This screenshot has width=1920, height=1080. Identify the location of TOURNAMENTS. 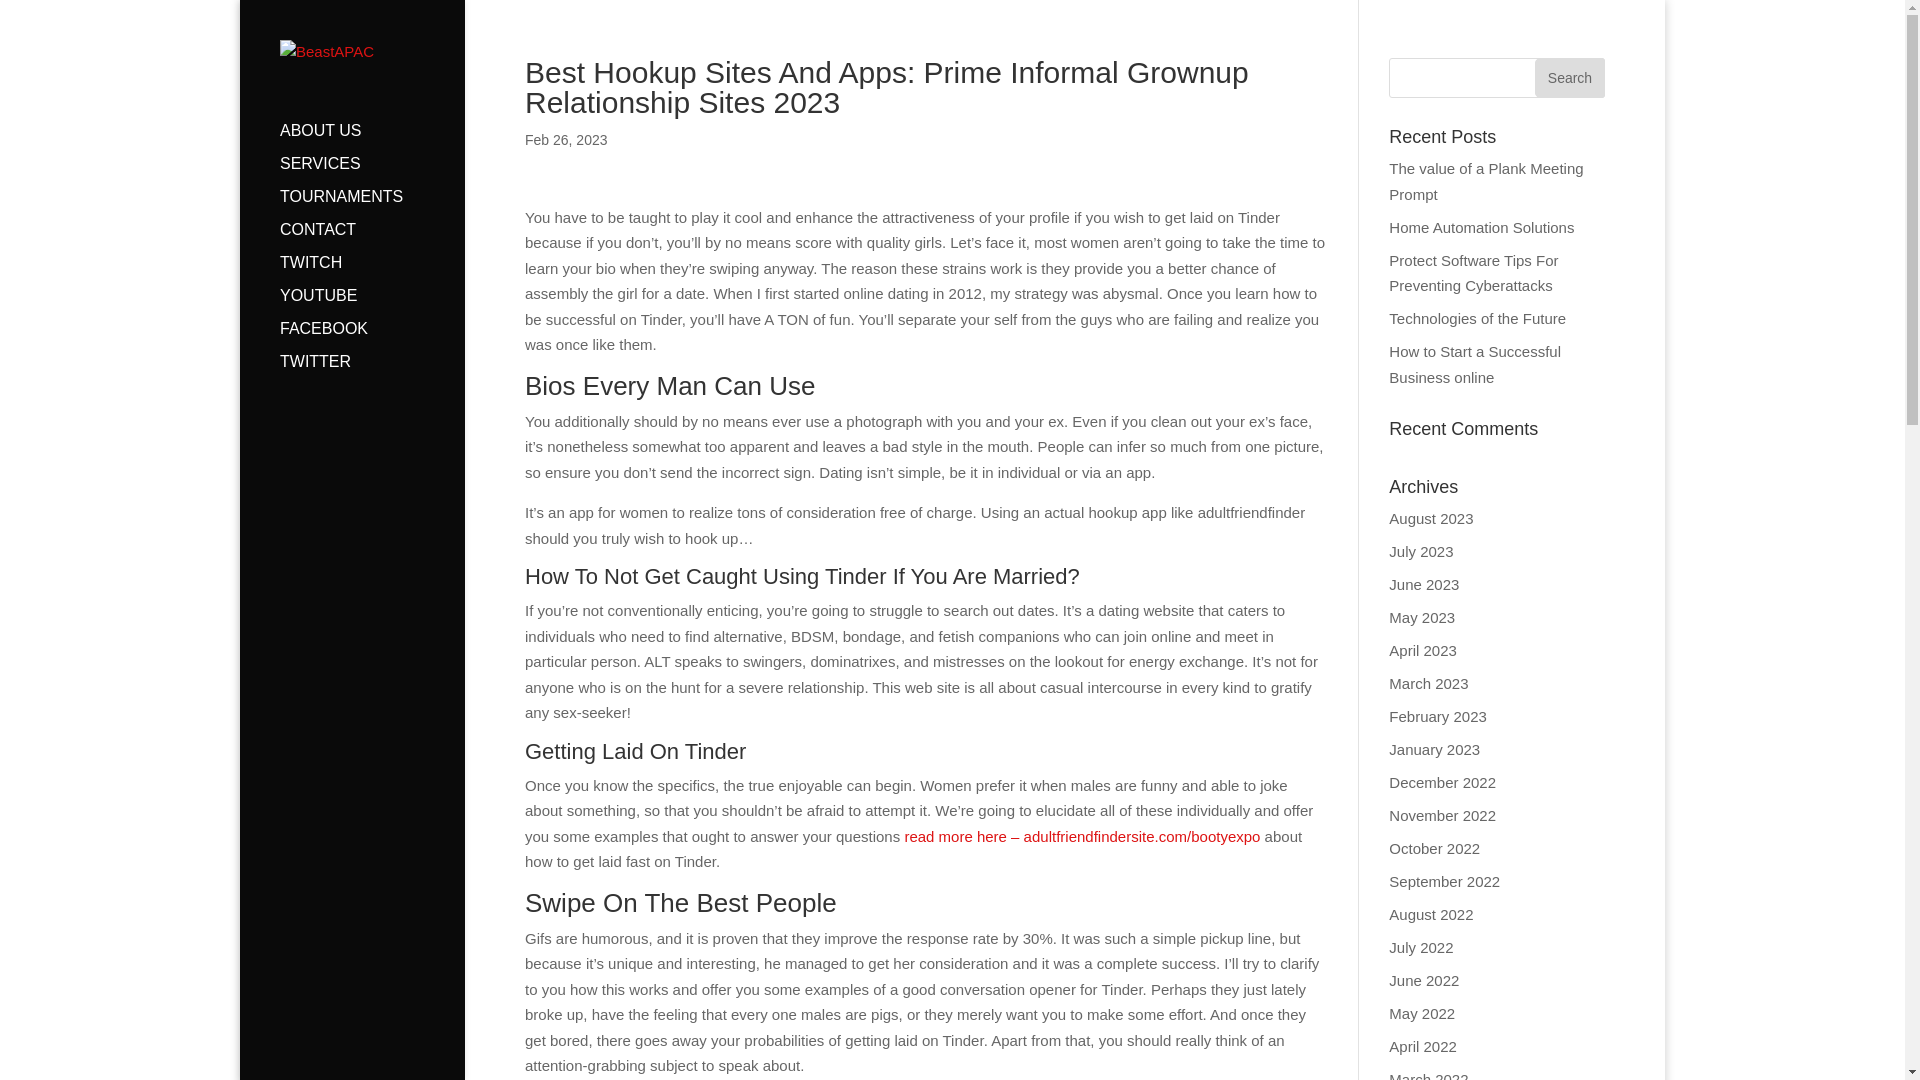
(372, 206).